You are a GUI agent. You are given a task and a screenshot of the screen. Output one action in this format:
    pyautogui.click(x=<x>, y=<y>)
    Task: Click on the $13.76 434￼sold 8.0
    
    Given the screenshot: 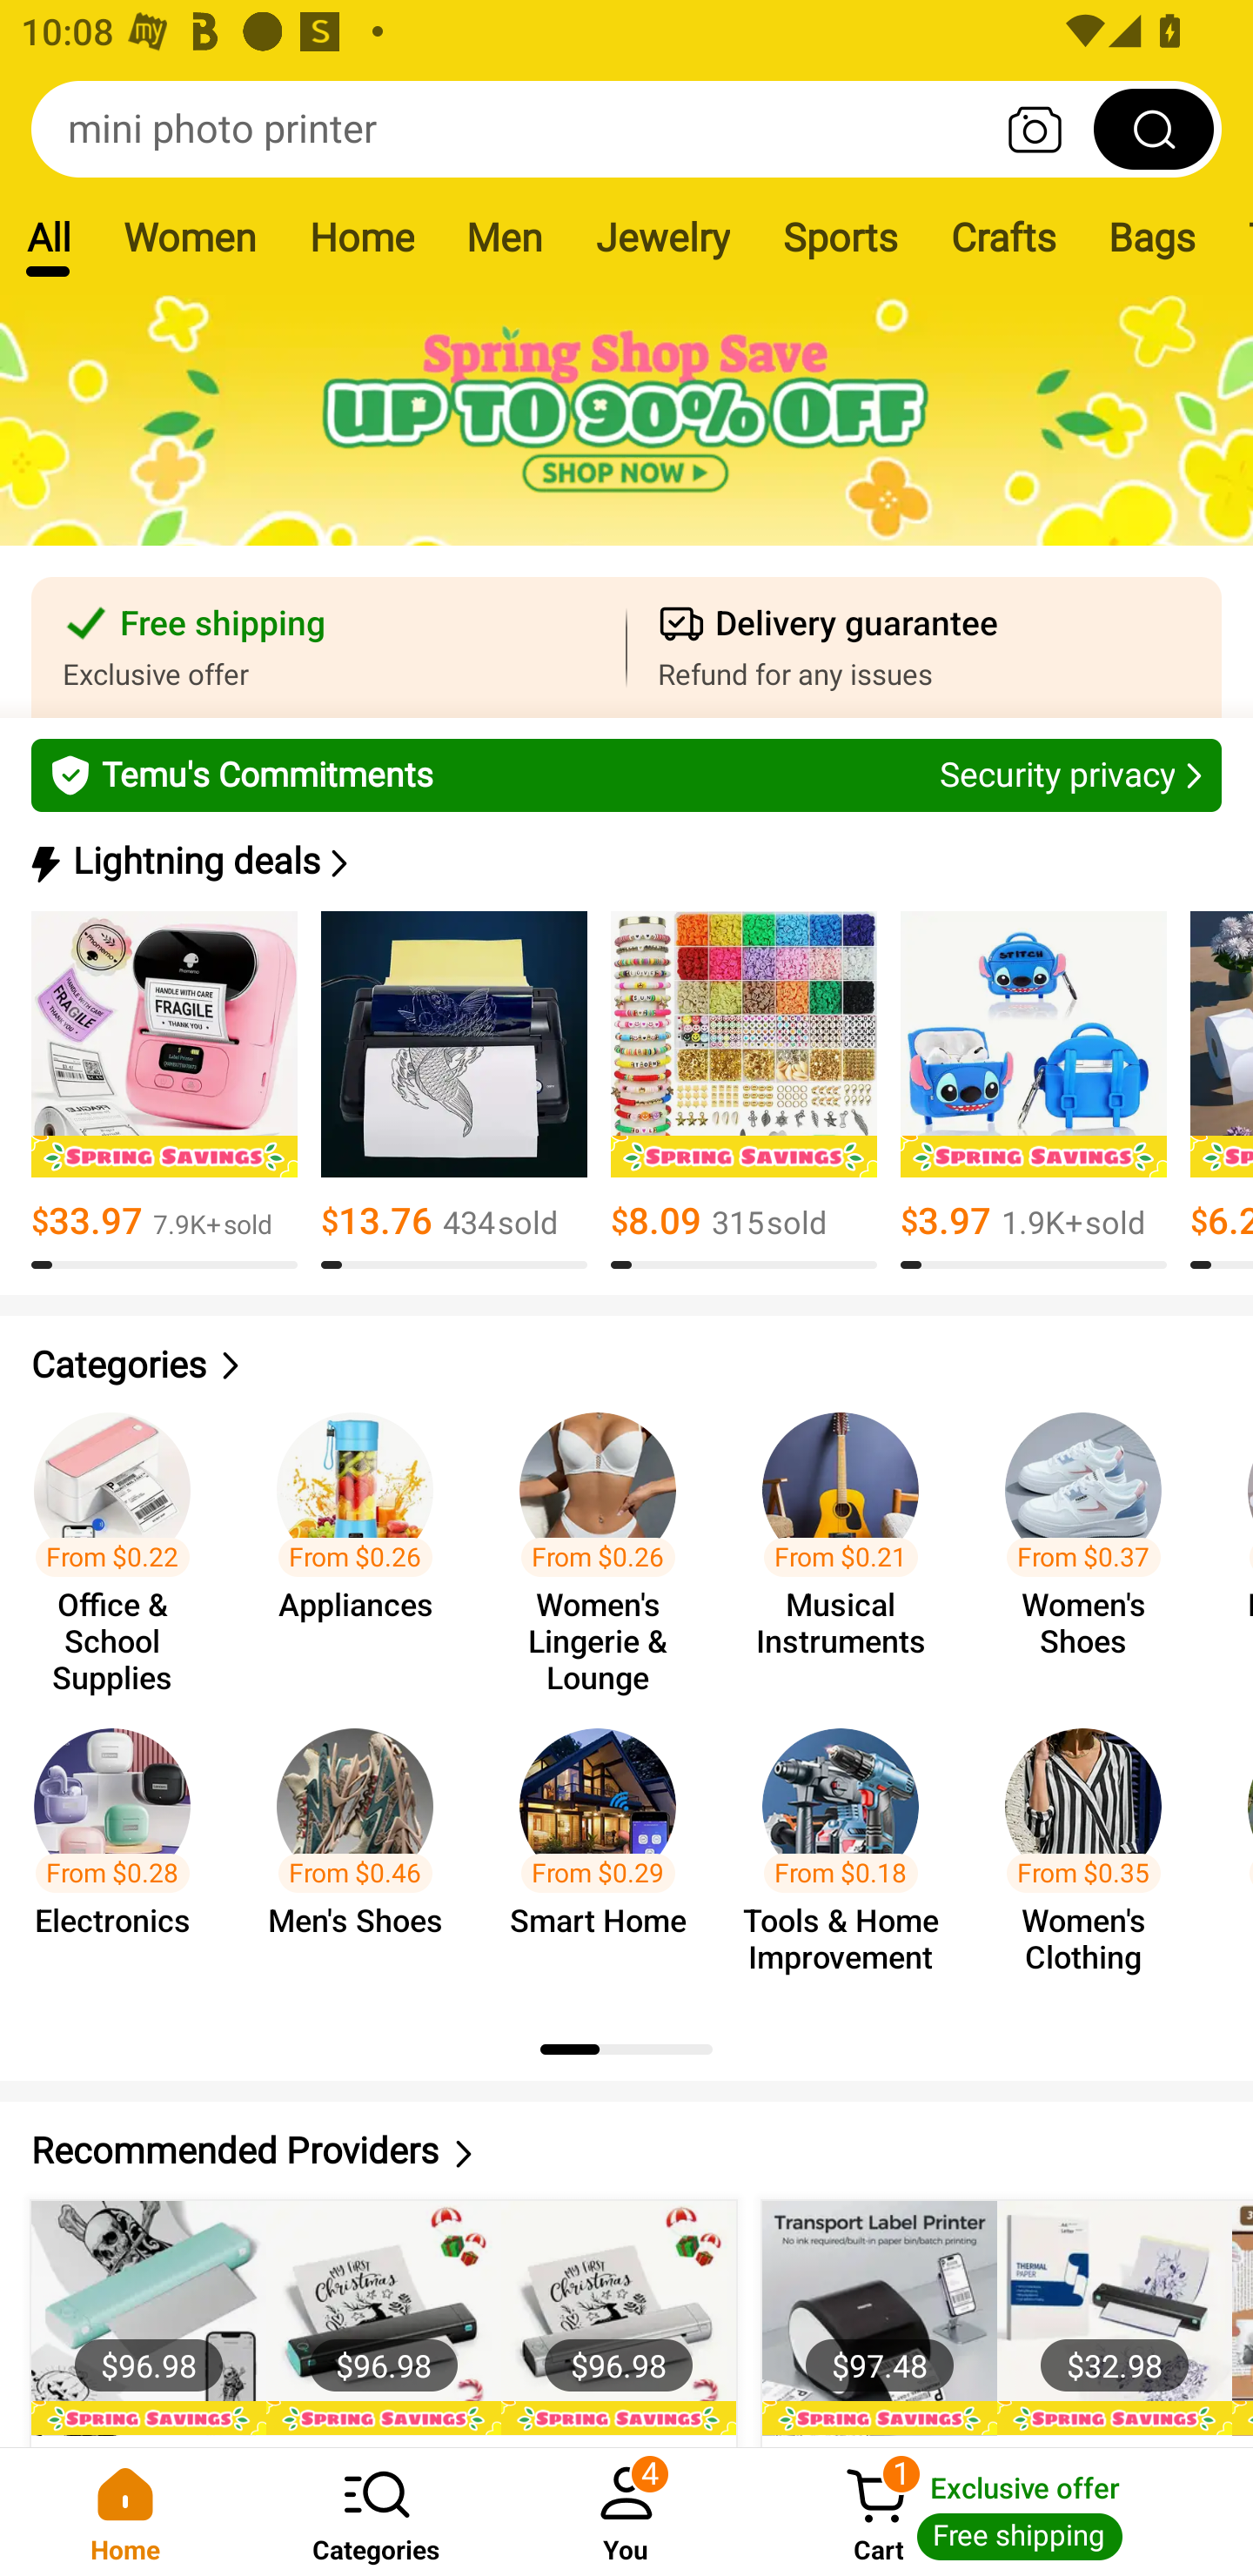 What is the action you would take?
    pyautogui.click(x=454, y=1090)
    